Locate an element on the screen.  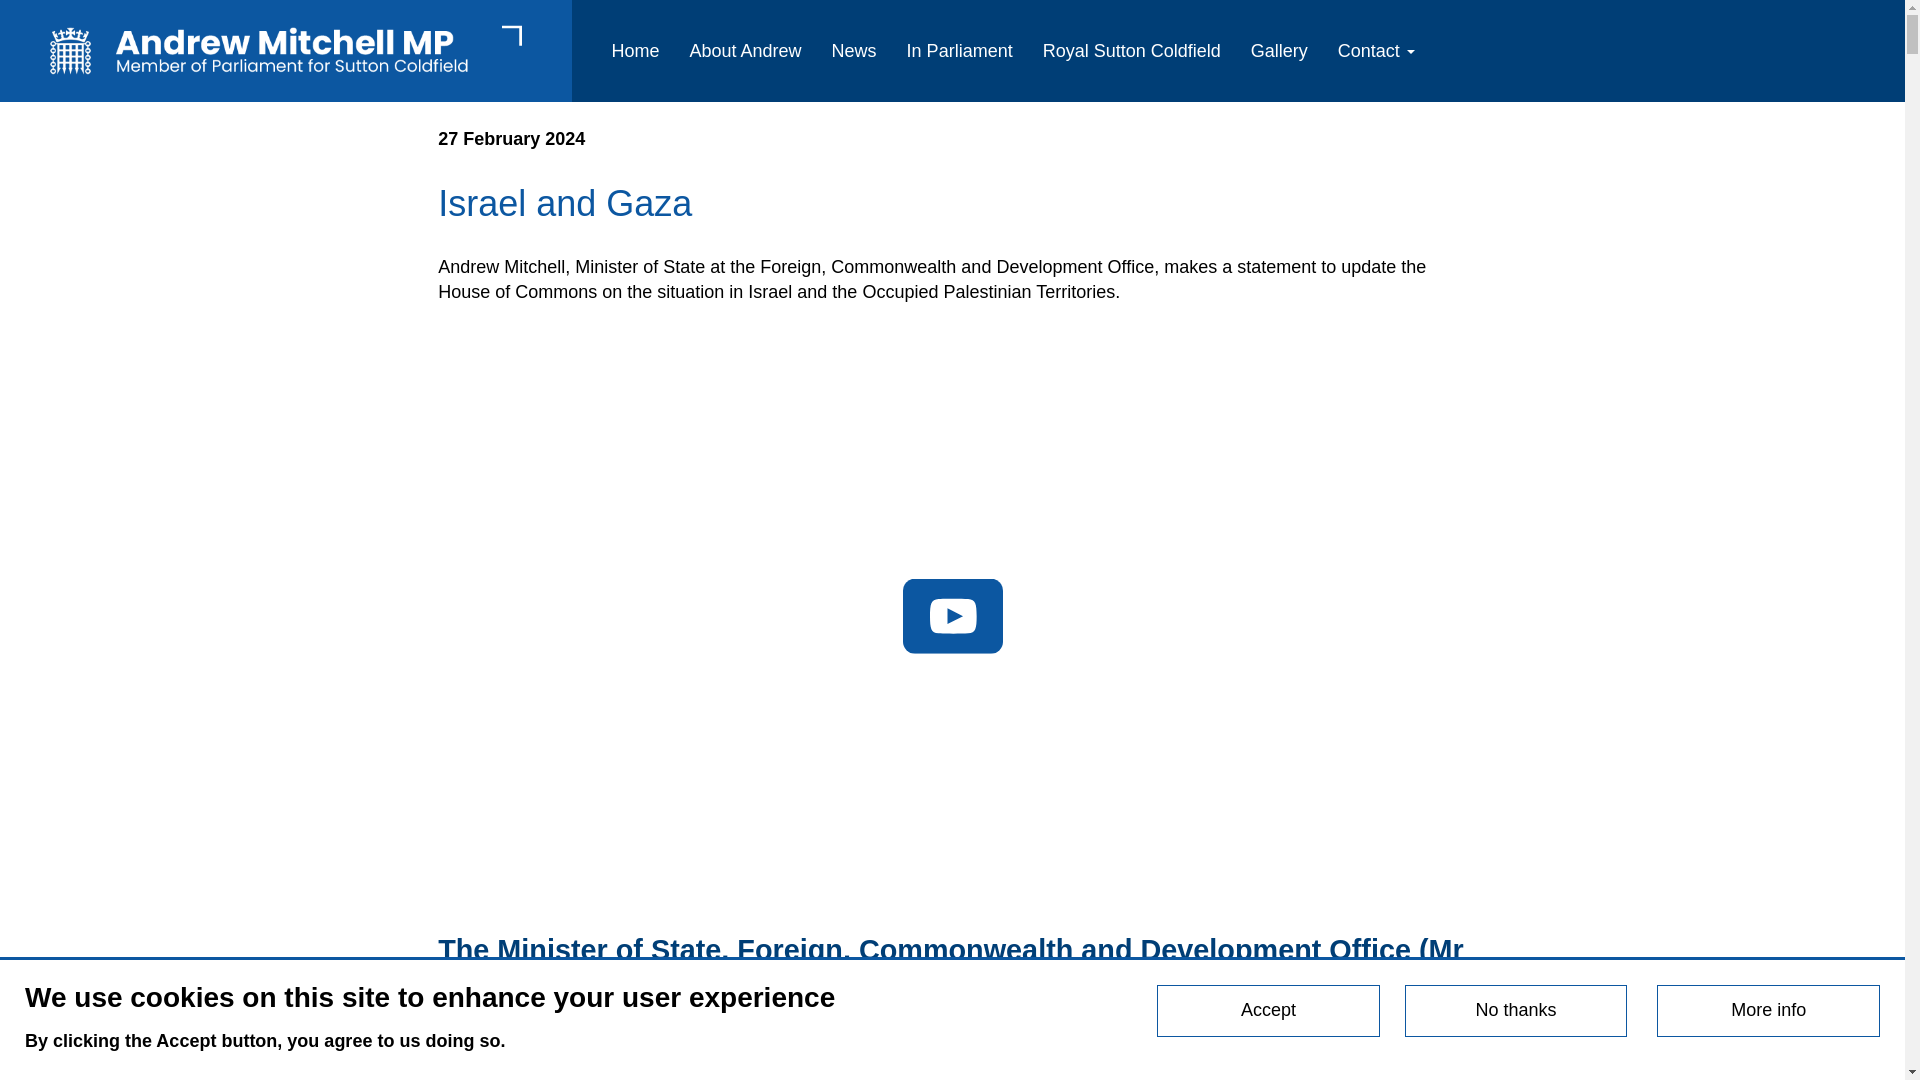
Royal Sutton Coldfield is located at coordinates (1132, 50).